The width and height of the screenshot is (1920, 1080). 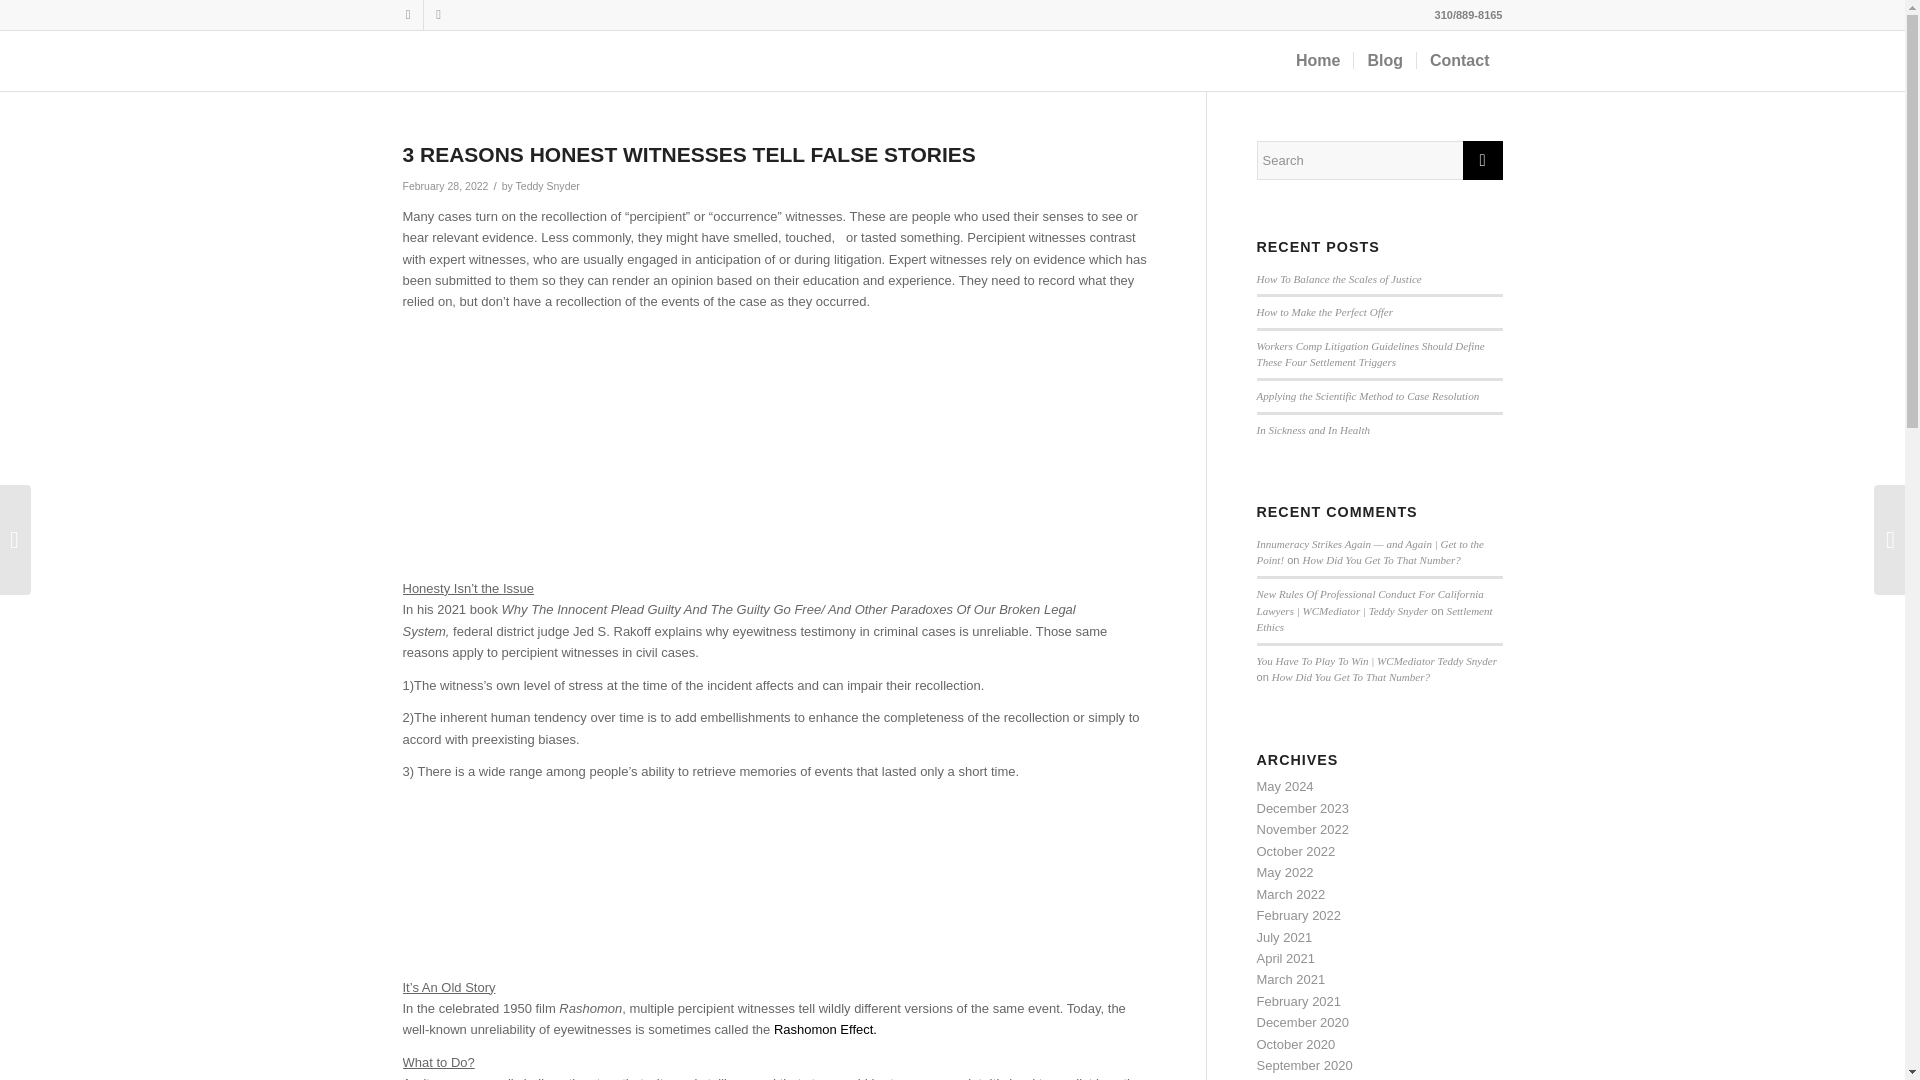 I want to click on Settlement Ethics, so click(x=1373, y=618).